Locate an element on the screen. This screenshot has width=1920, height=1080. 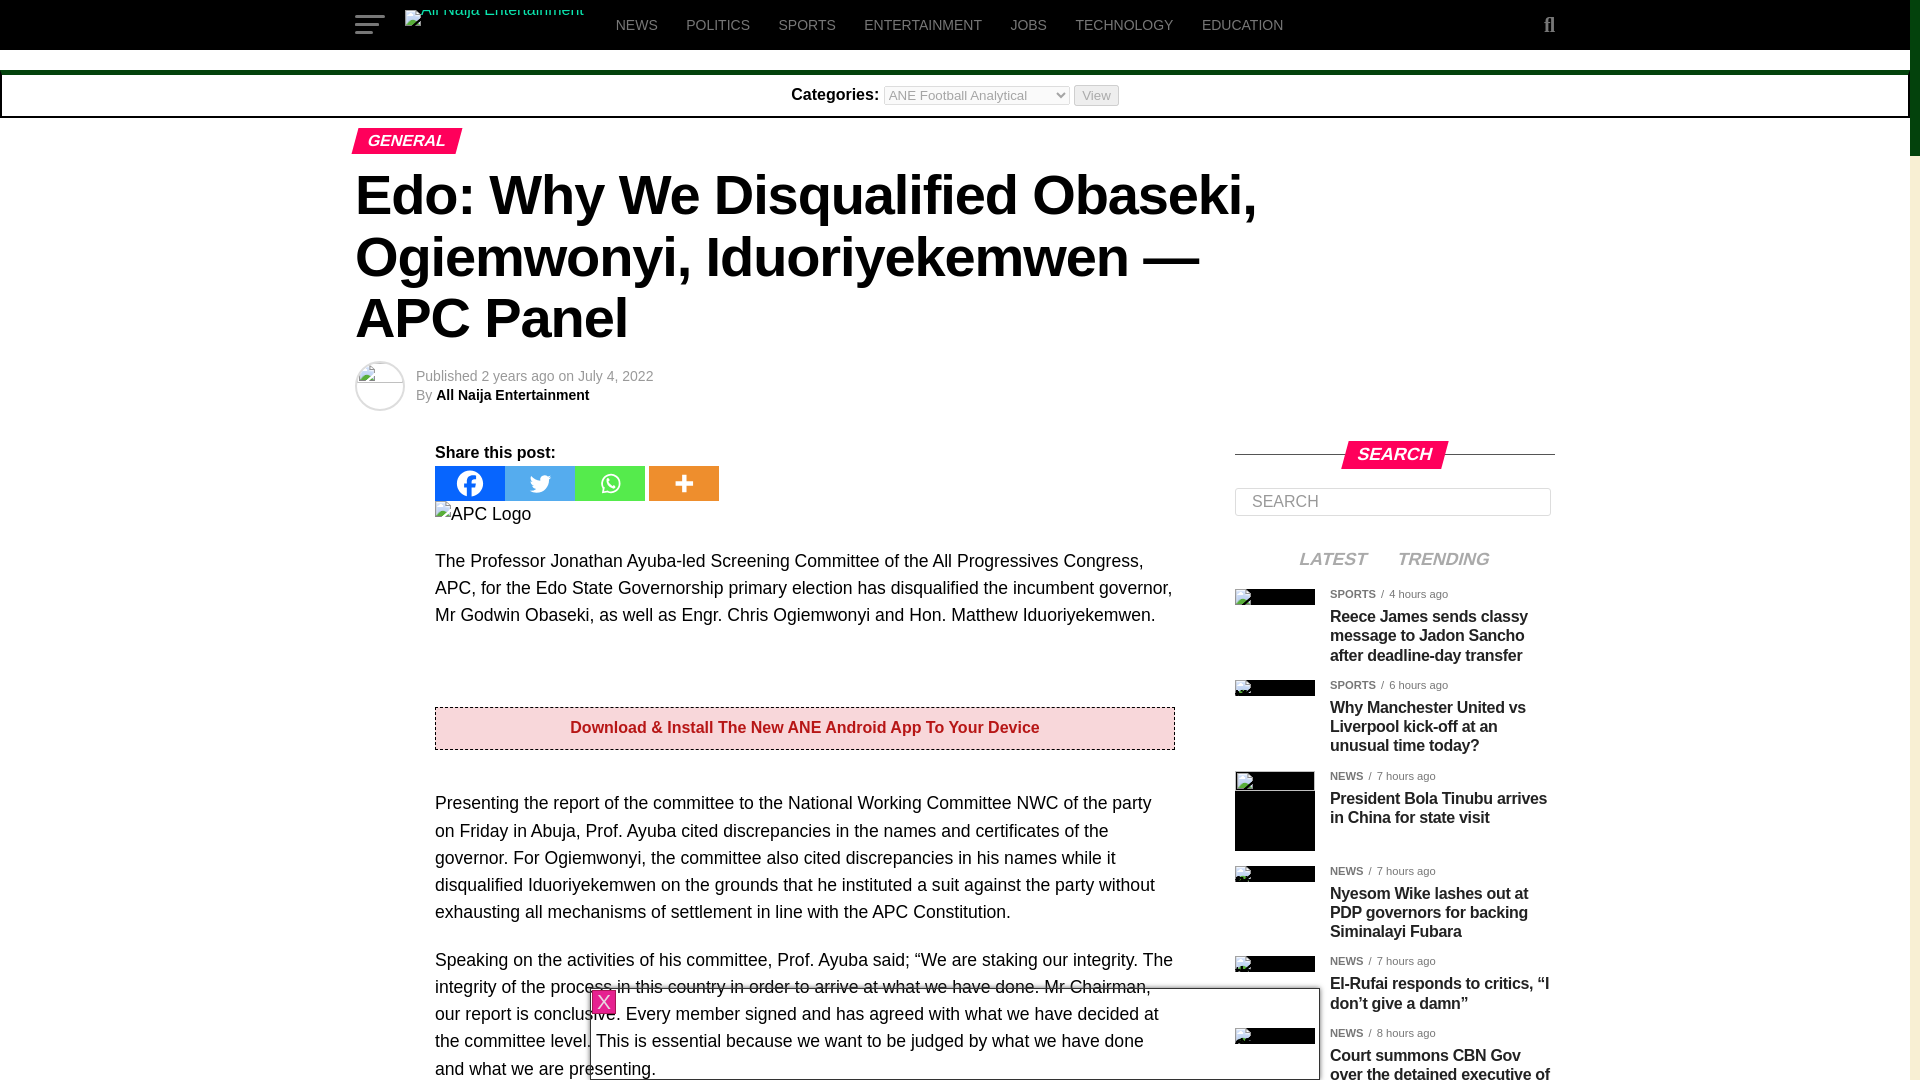
Twitter is located at coordinates (539, 483).